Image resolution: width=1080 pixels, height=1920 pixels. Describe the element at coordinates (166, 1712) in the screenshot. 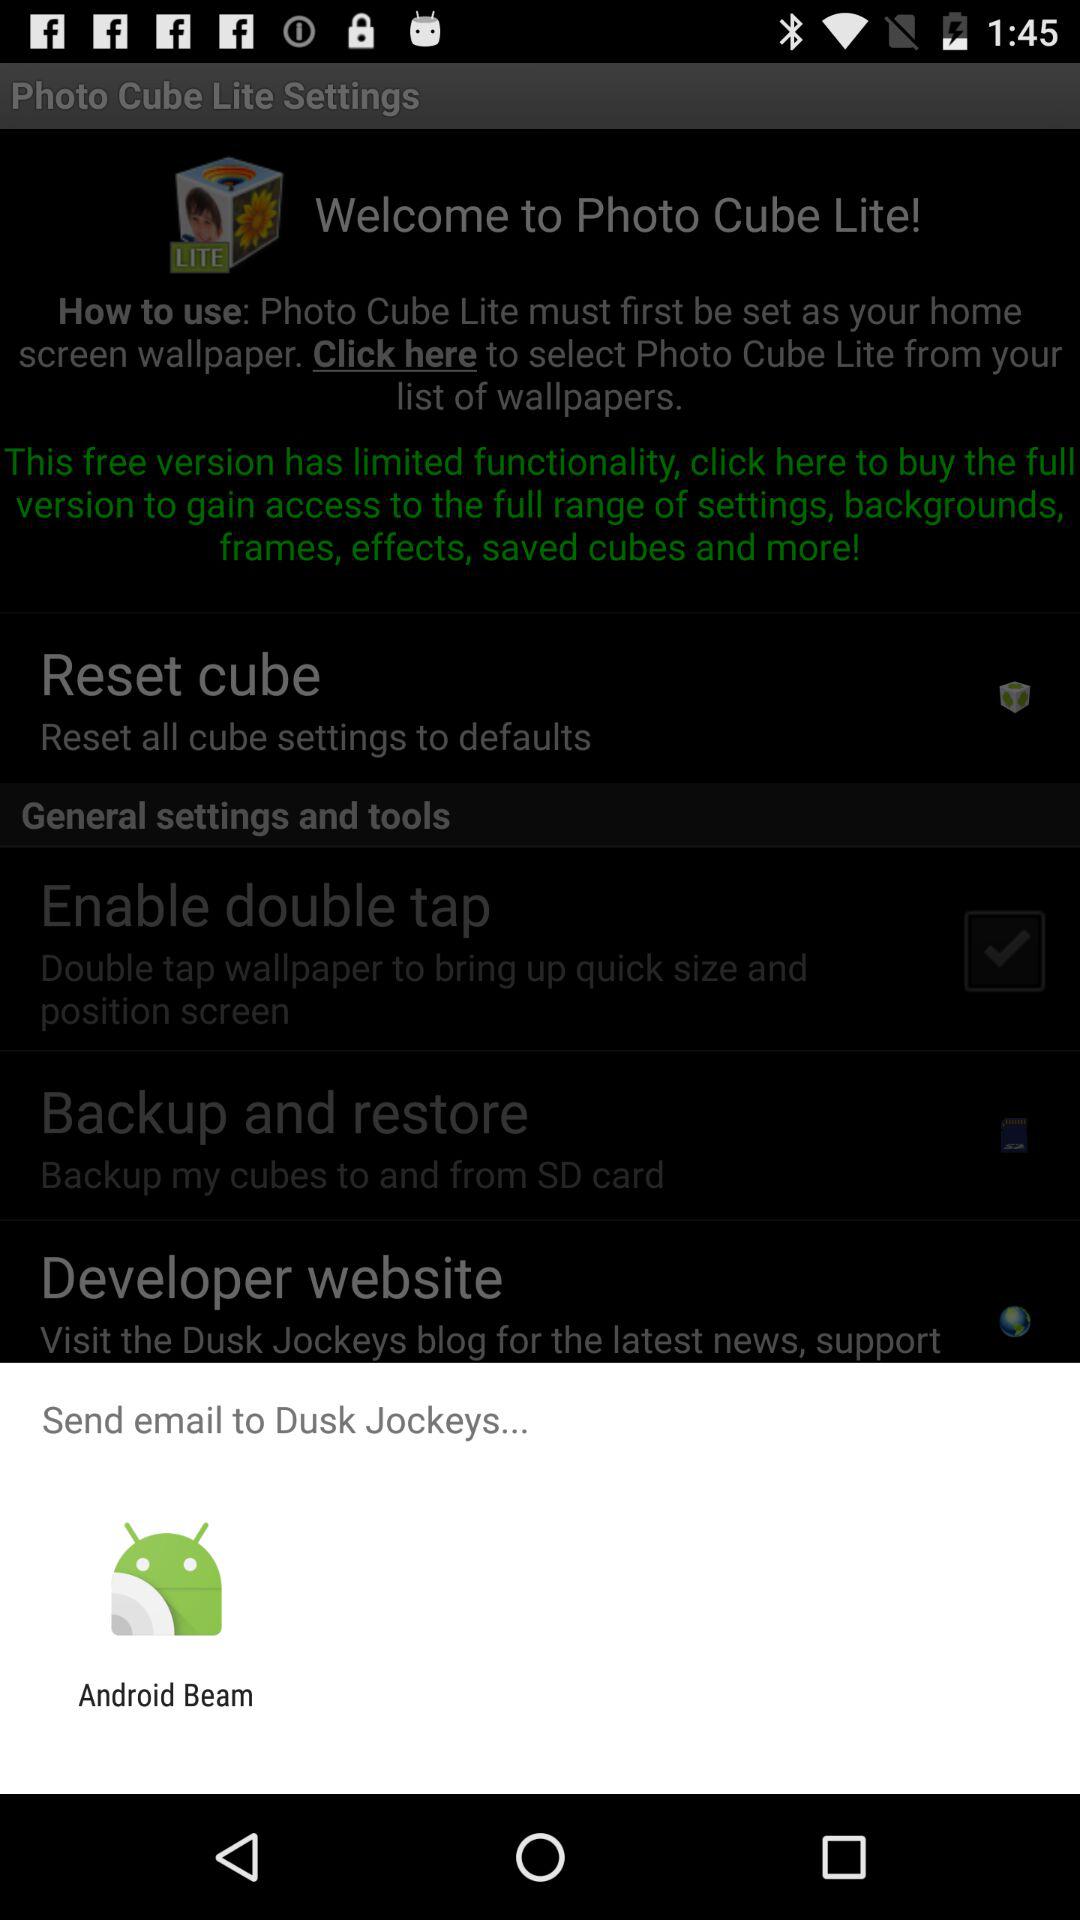

I see `jump until android beam icon` at that location.